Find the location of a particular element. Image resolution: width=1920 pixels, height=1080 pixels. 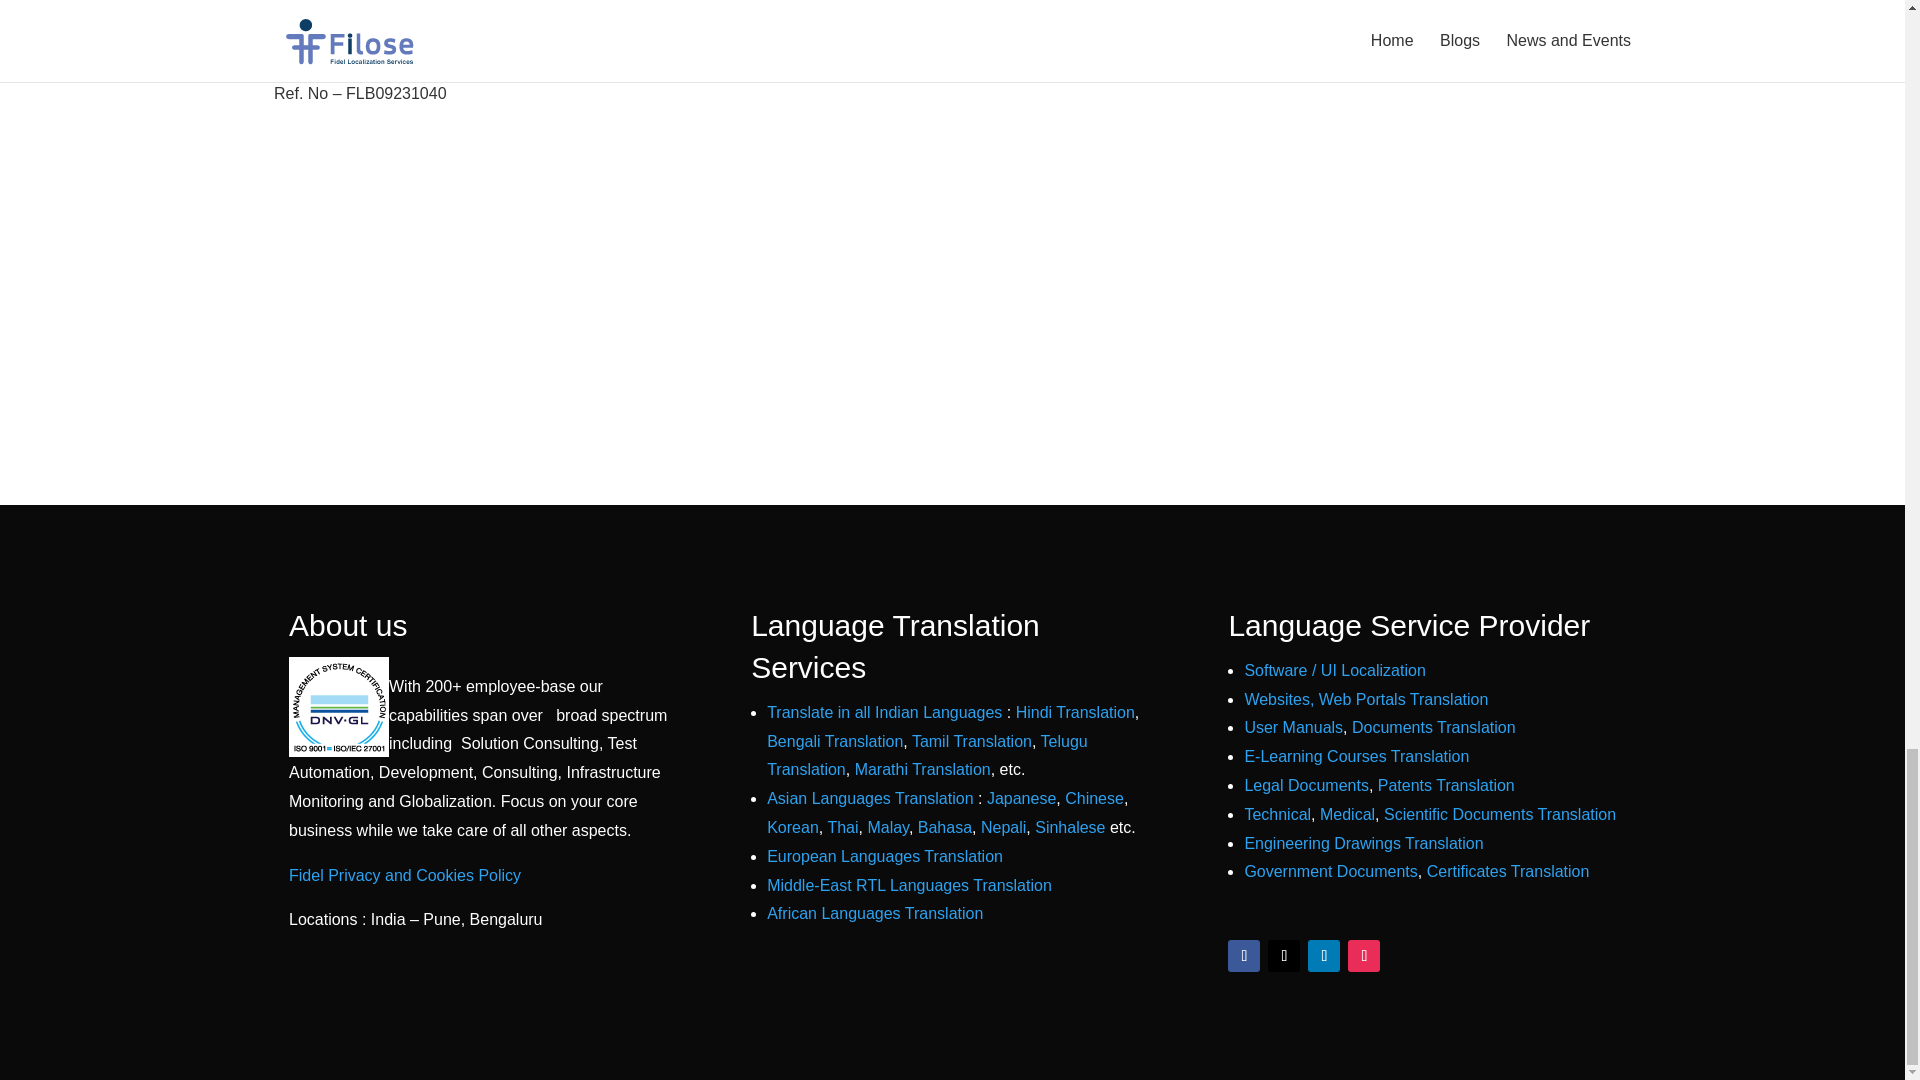

Bahasa is located at coordinates (944, 826).